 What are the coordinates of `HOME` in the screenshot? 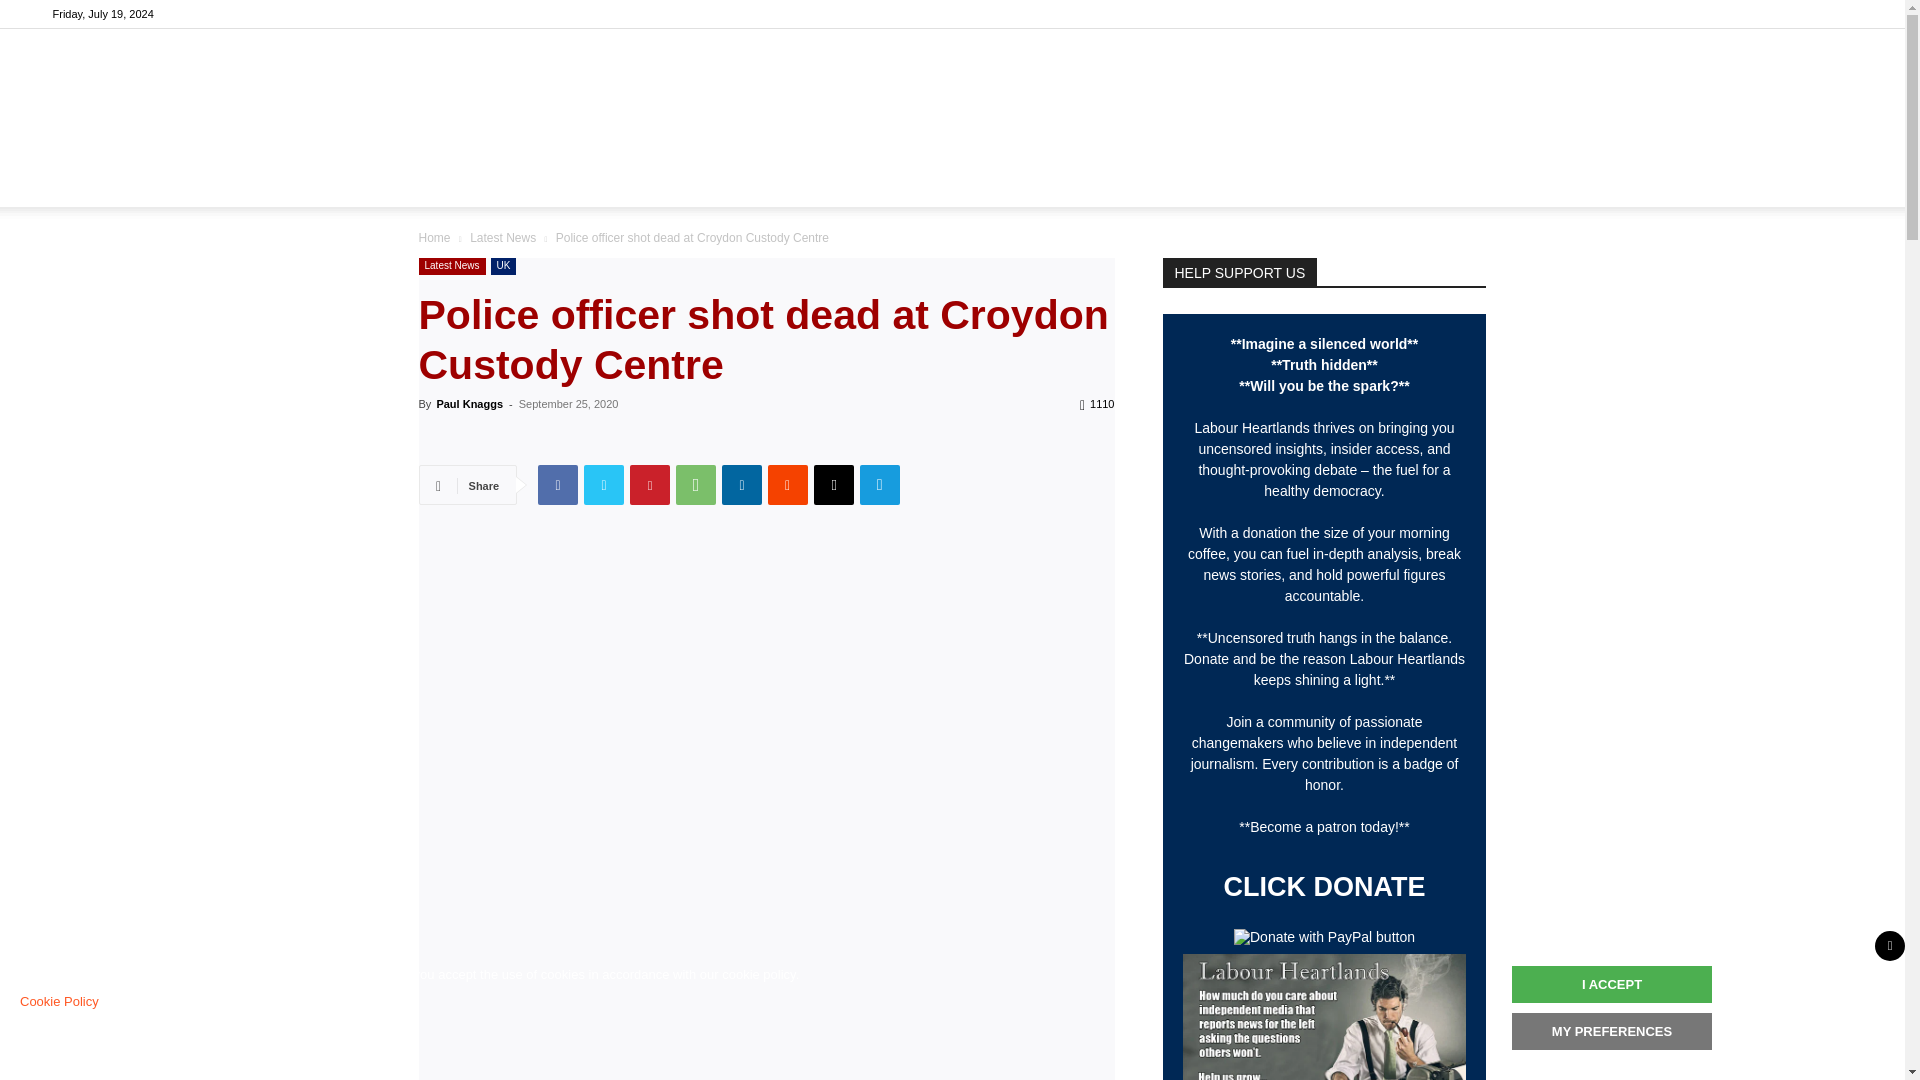 It's located at (534, 182).